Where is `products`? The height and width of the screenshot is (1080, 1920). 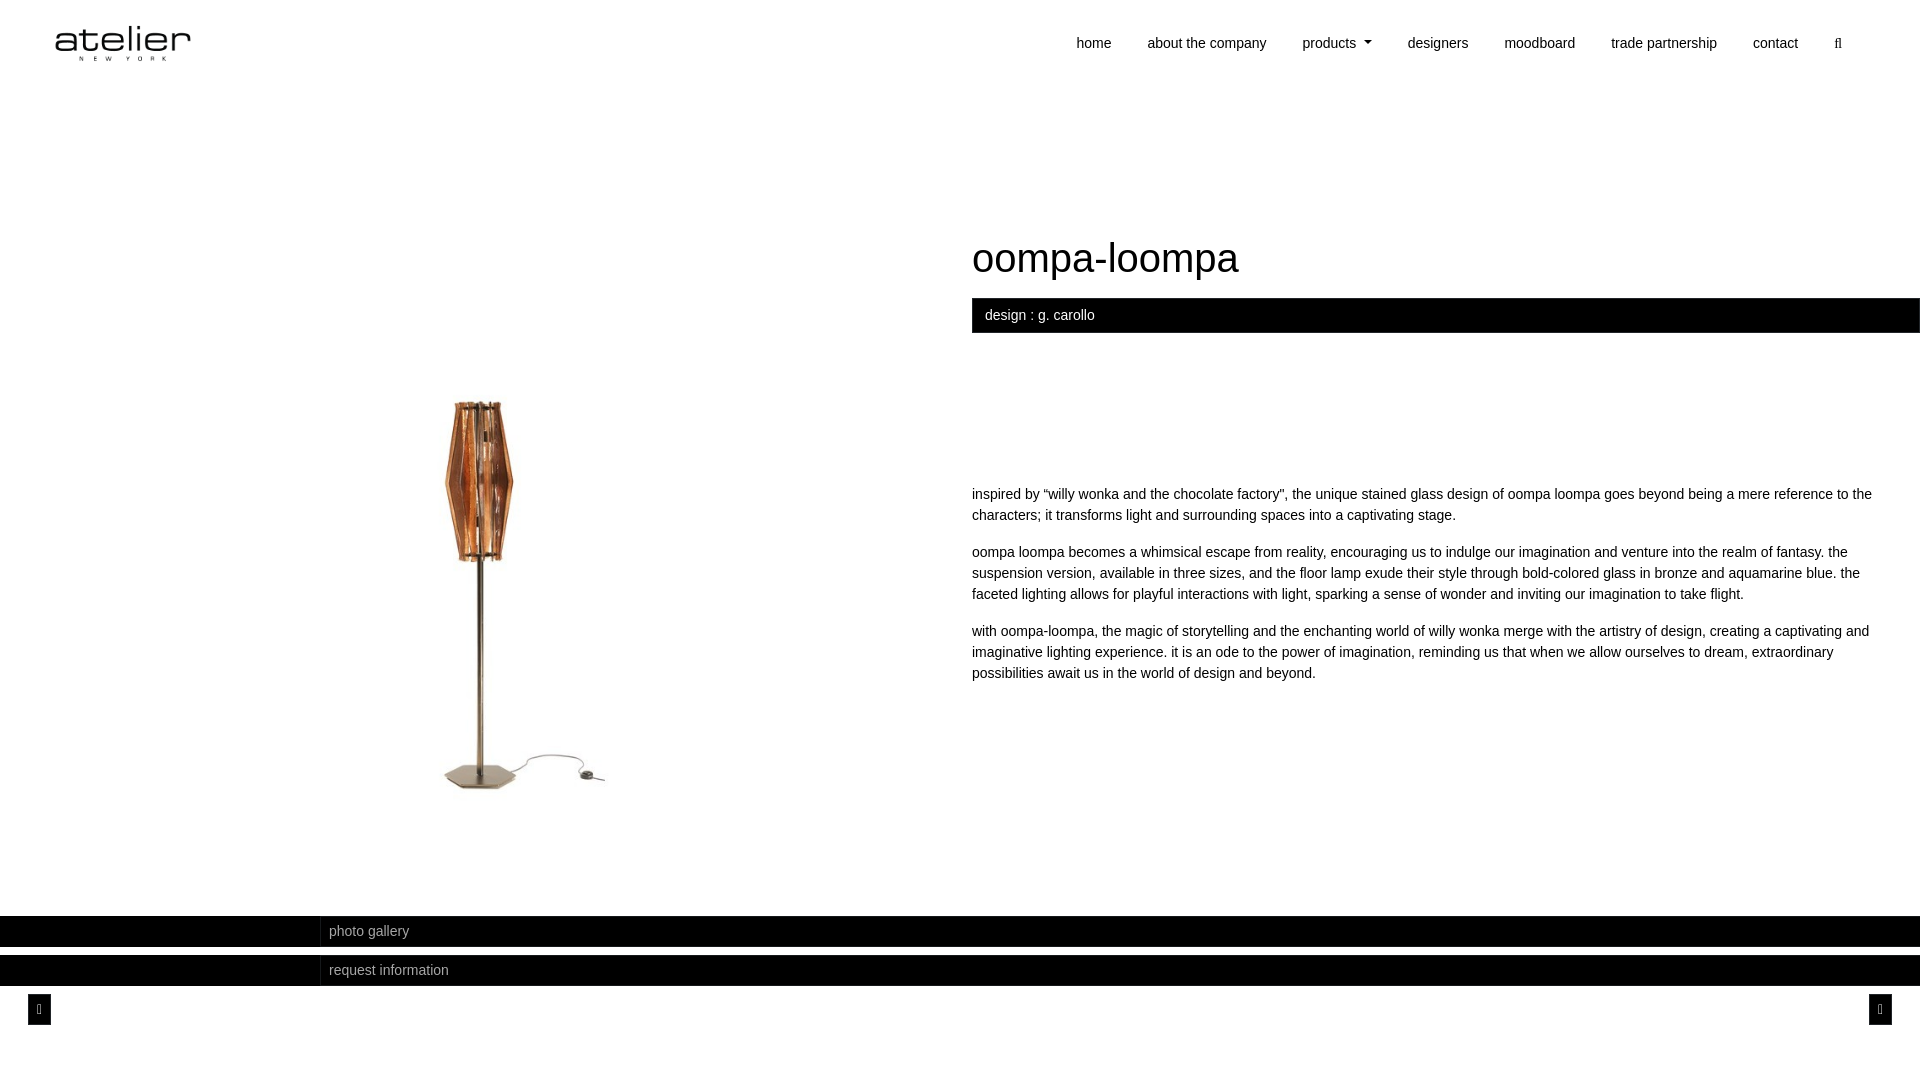 products is located at coordinates (1337, 44).